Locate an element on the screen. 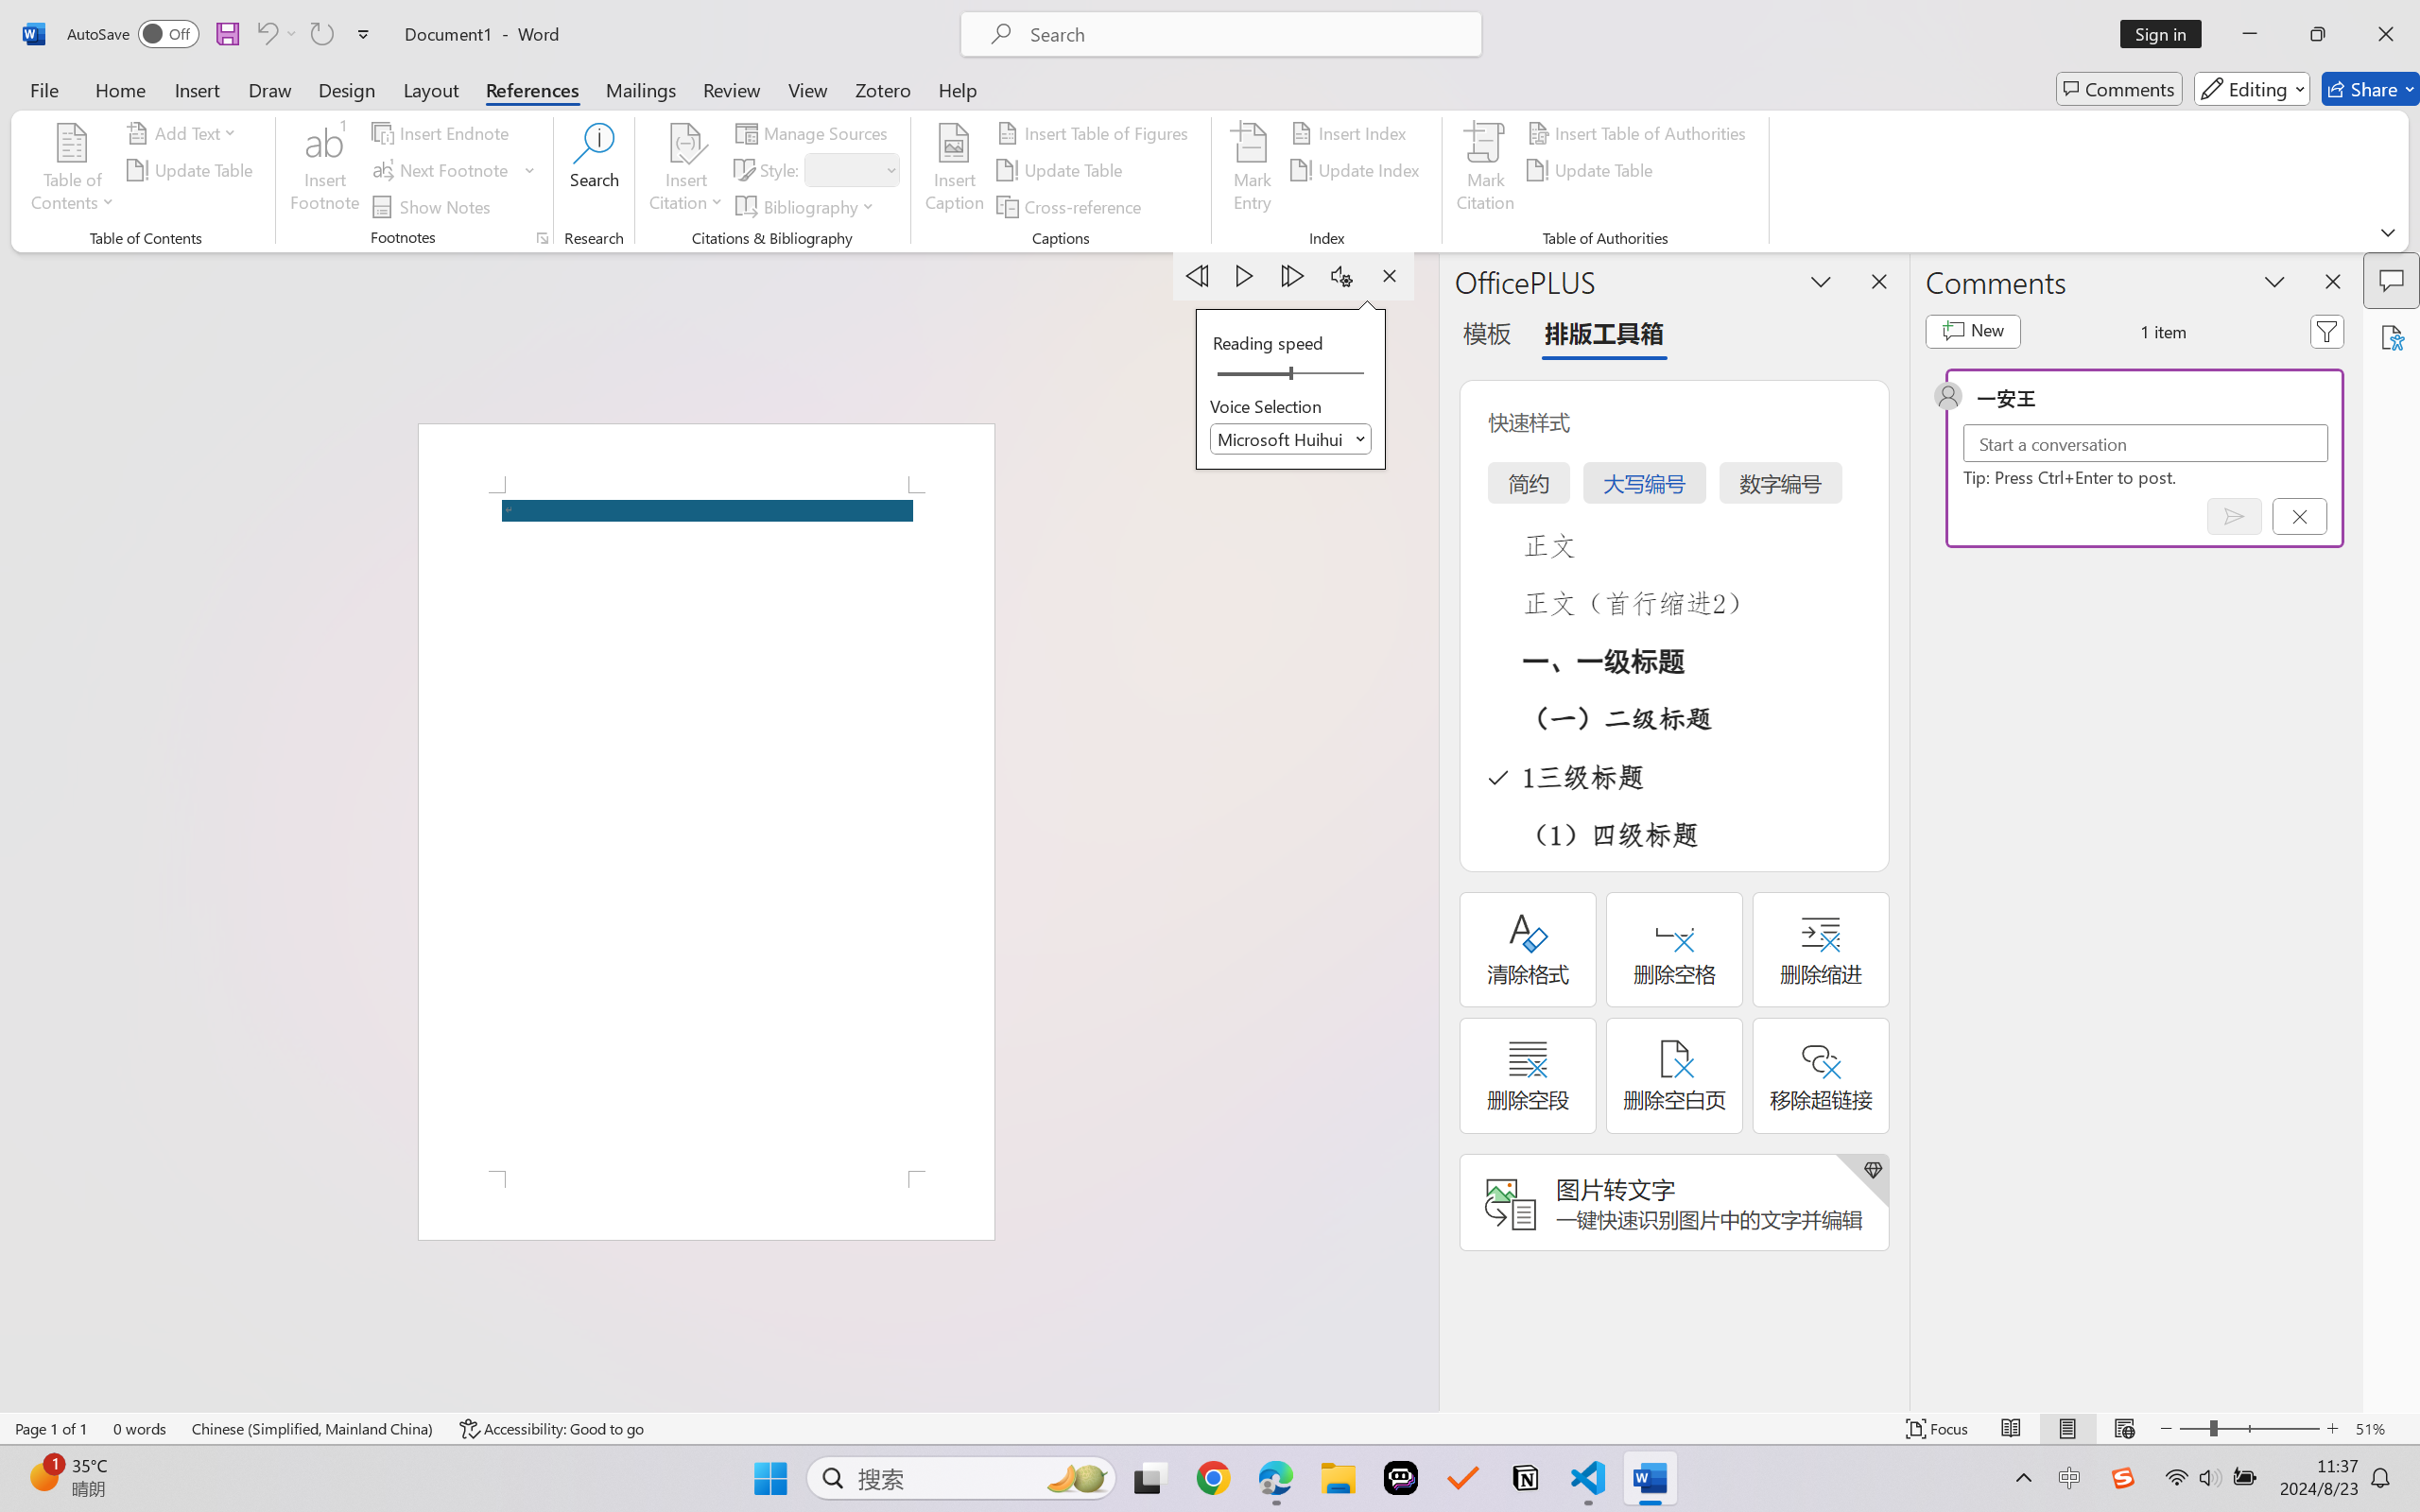 The height and width of the screenshot is (1512, 2420). Update Index is located at coordinates (1357, 170).